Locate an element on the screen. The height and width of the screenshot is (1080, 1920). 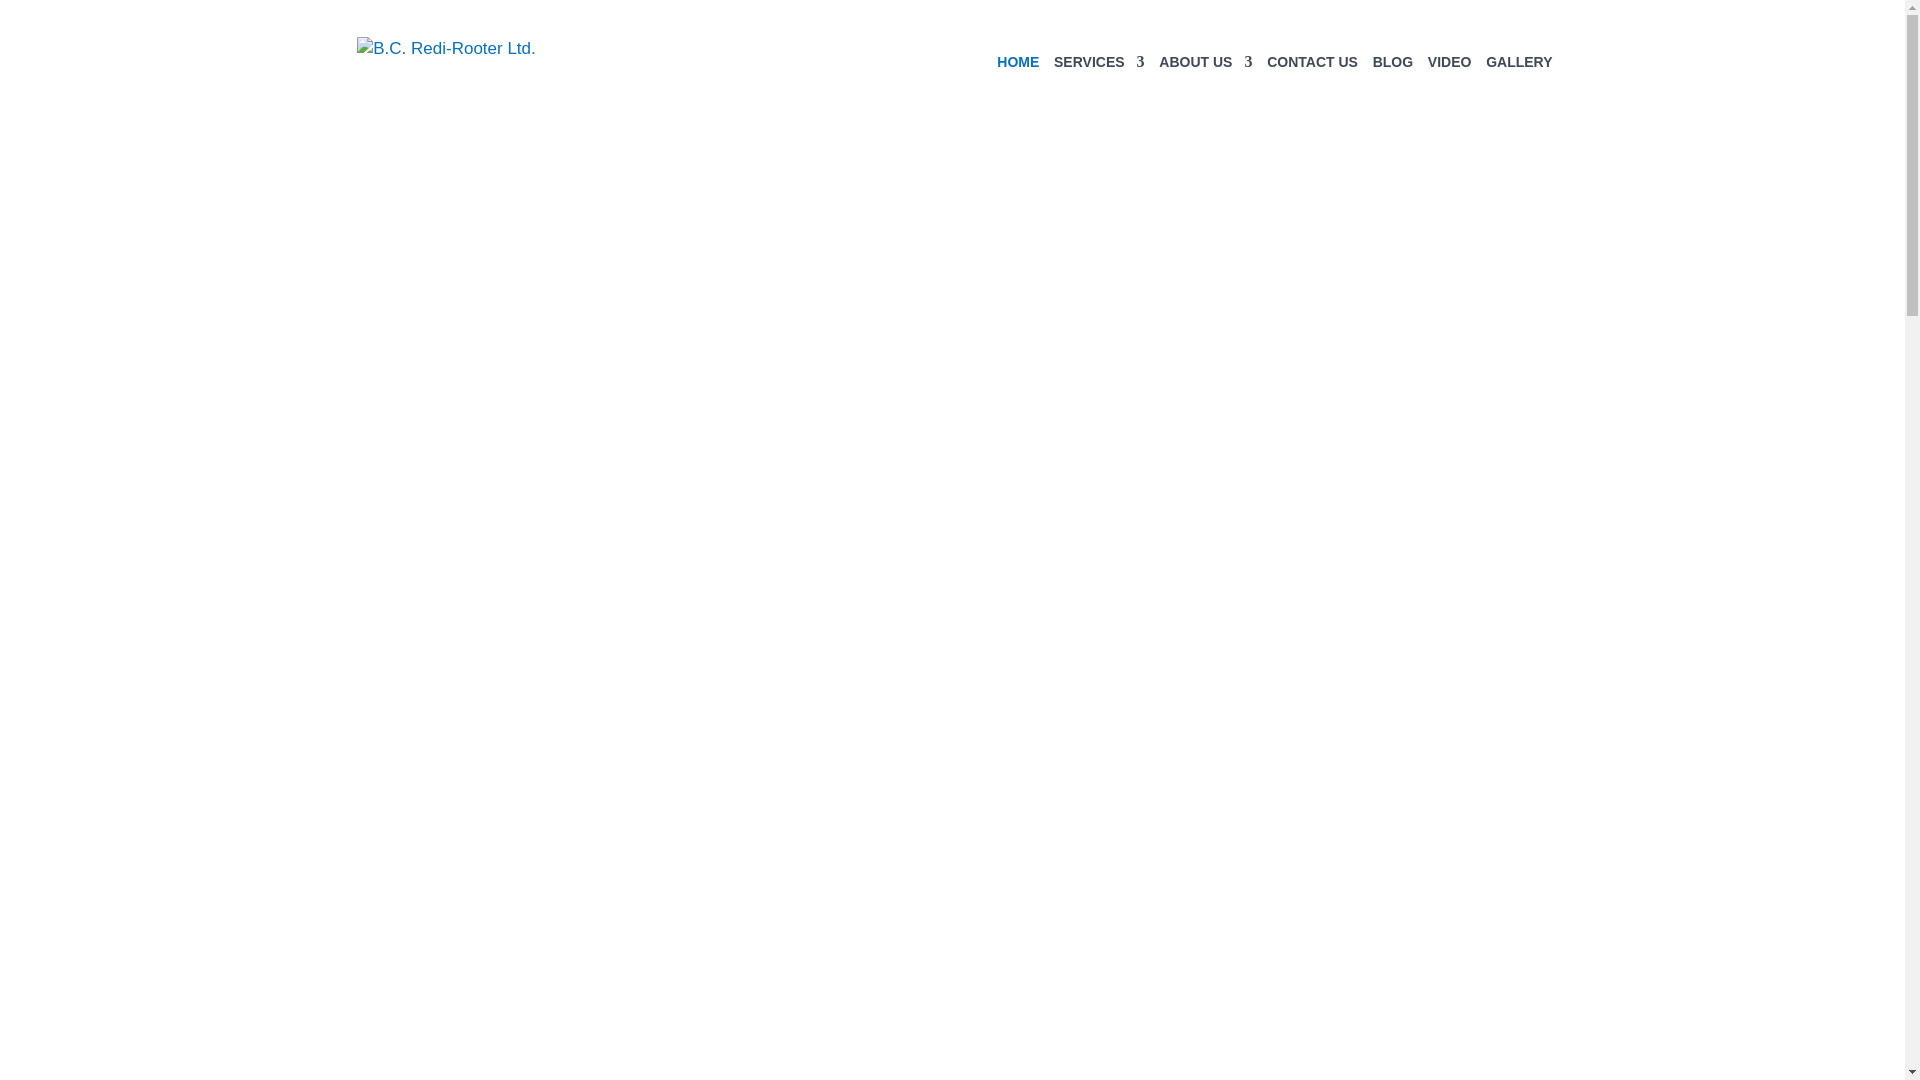
BLOG is located at coordinates (1393, 90).